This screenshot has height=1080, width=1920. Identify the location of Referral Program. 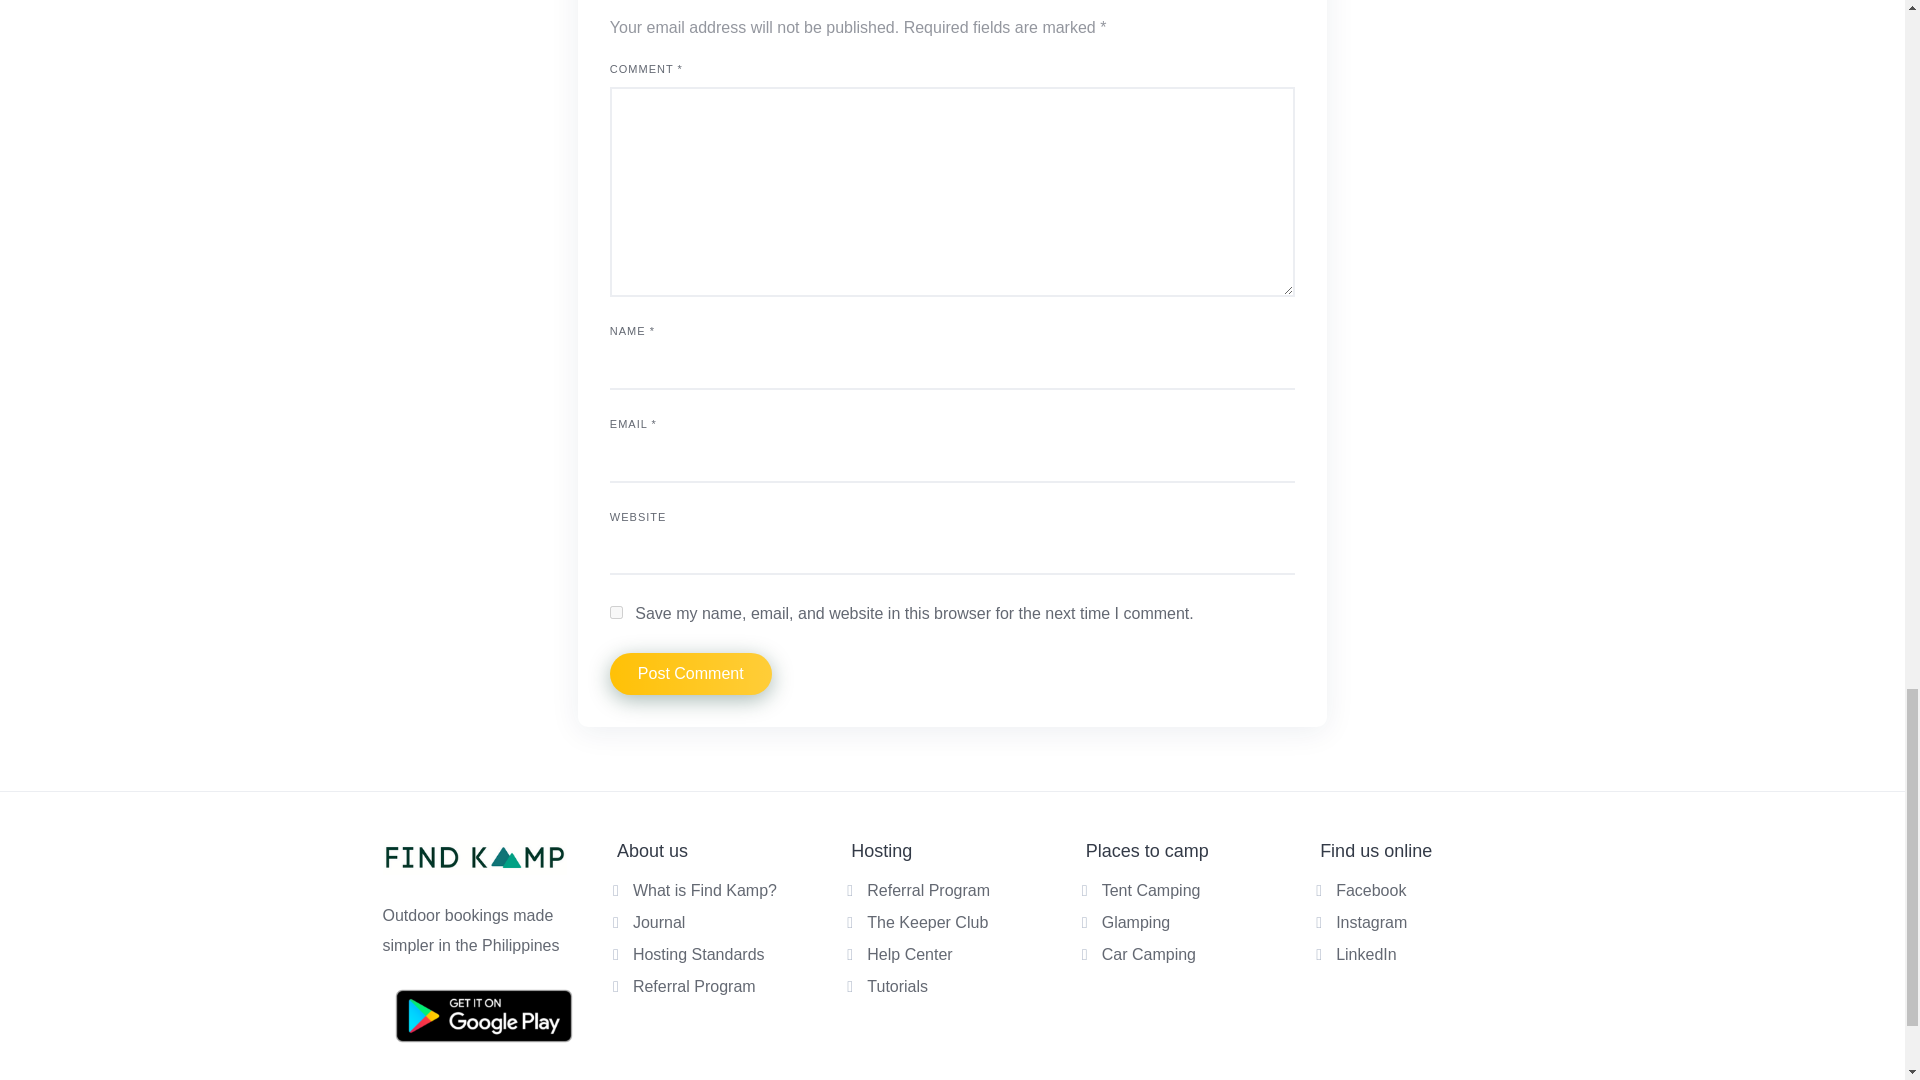
(928, 890).